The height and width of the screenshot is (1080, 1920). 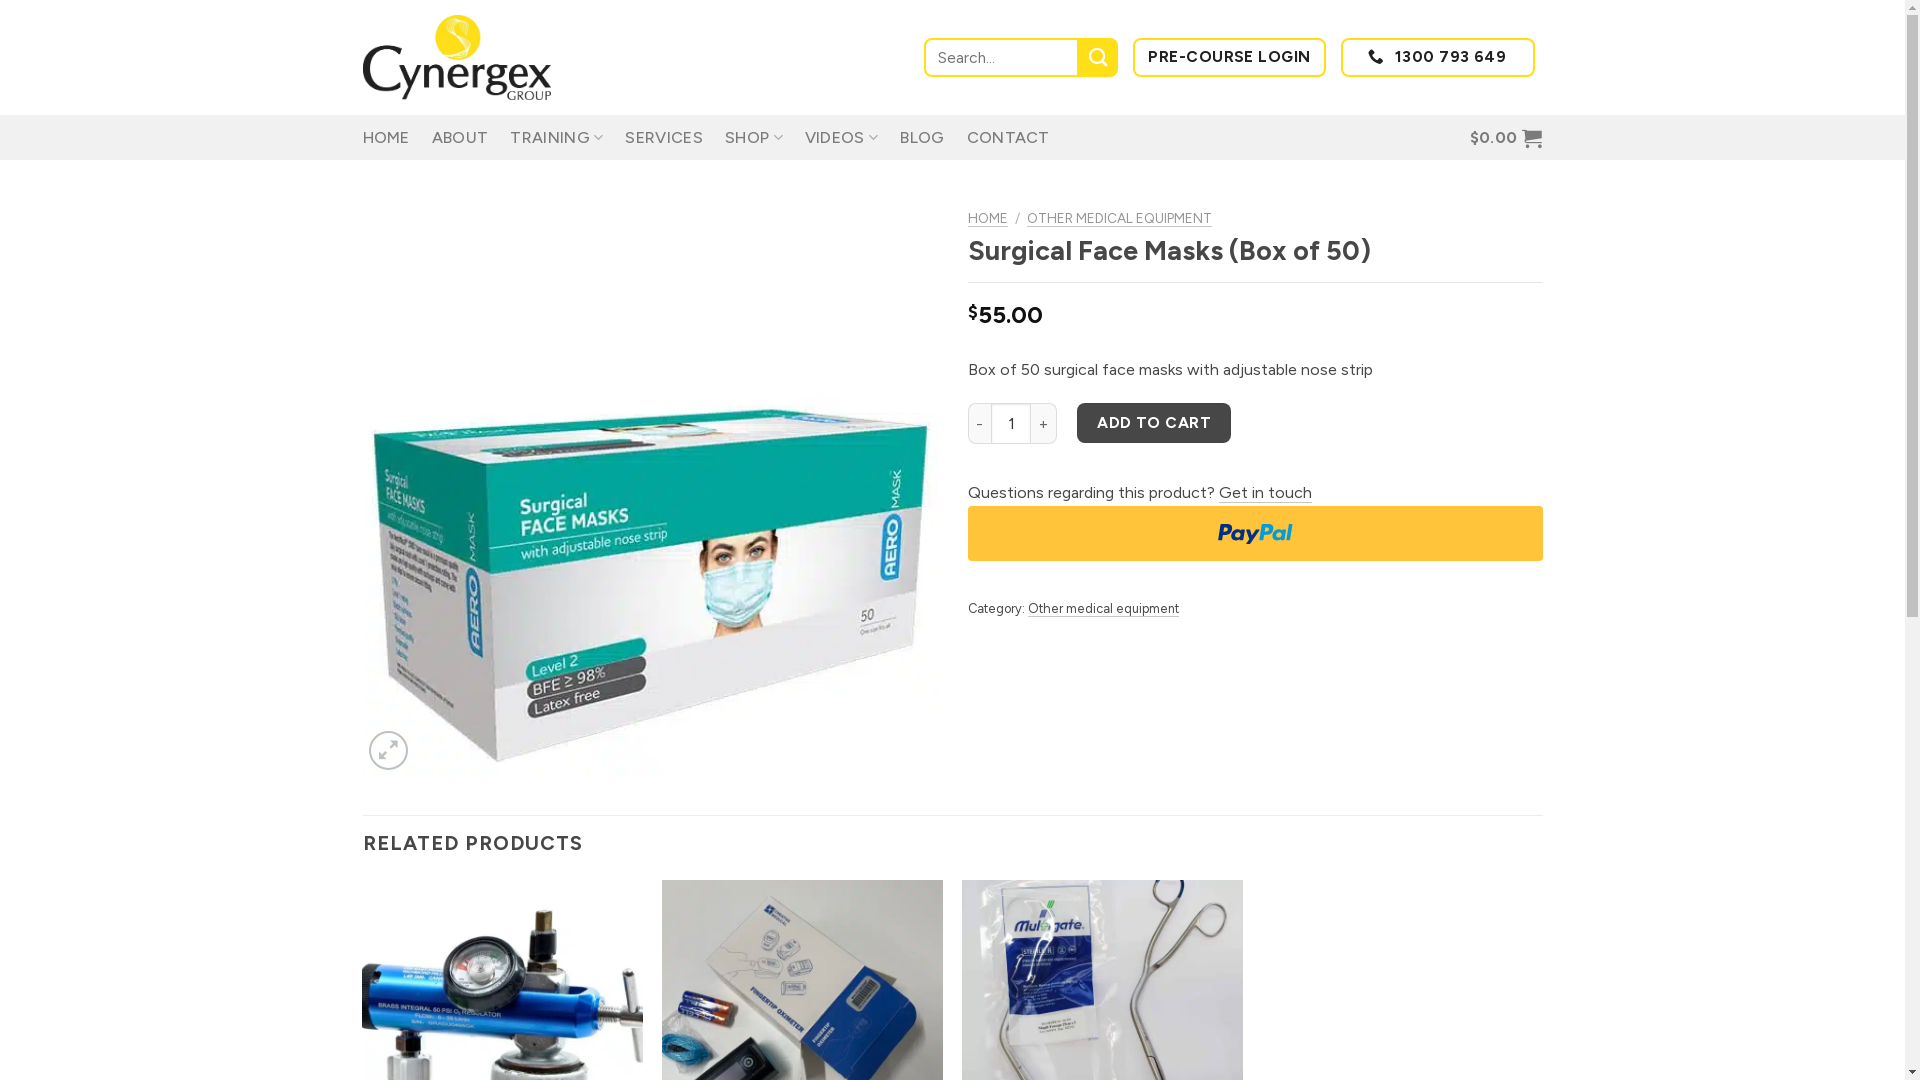 I want to click on ADD TO CART, so click(x=1154, y=422).